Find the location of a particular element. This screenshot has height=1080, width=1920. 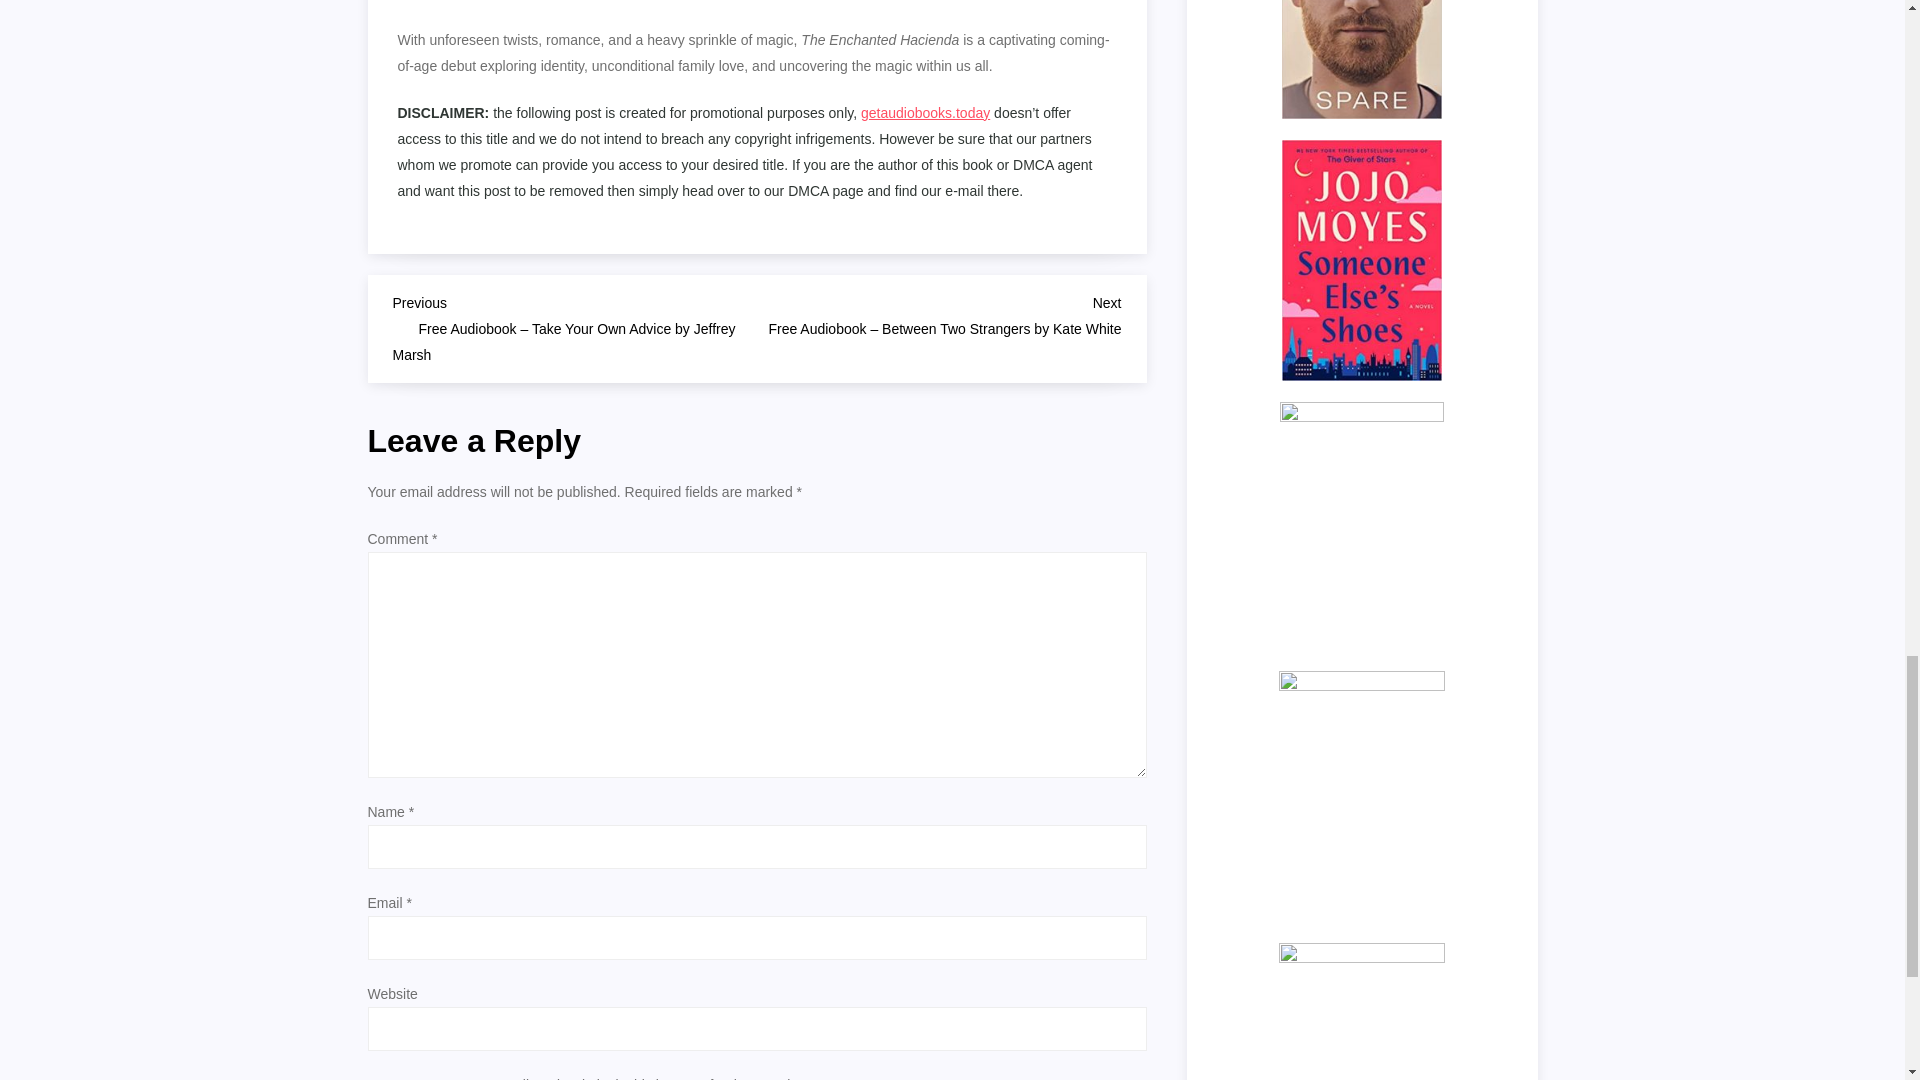

getaudiobooks.today is located at coordinates (925, 112).